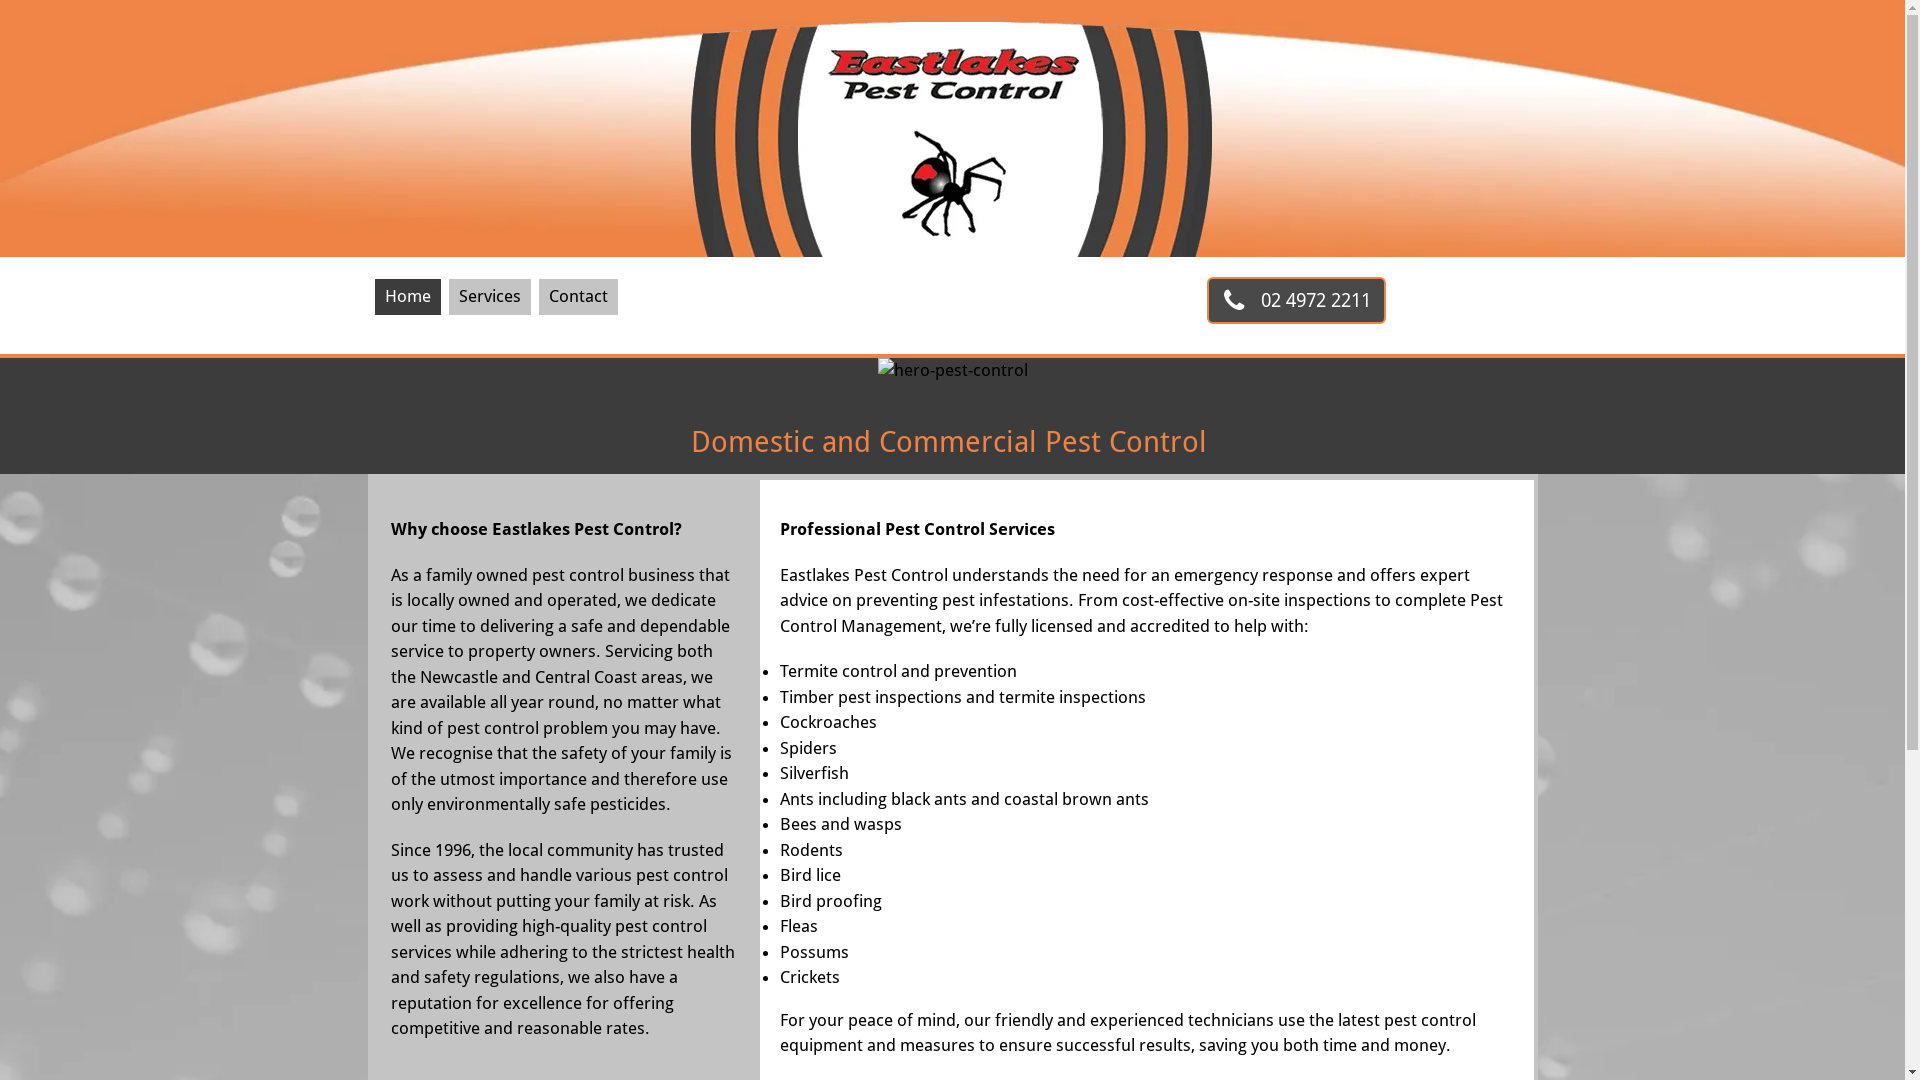 This screenshot has width=1920, height=1080. What do you see at coordinates (953, 377) in the screenshot?
I see `hero-pest-control` at bounding box center [953, 377].